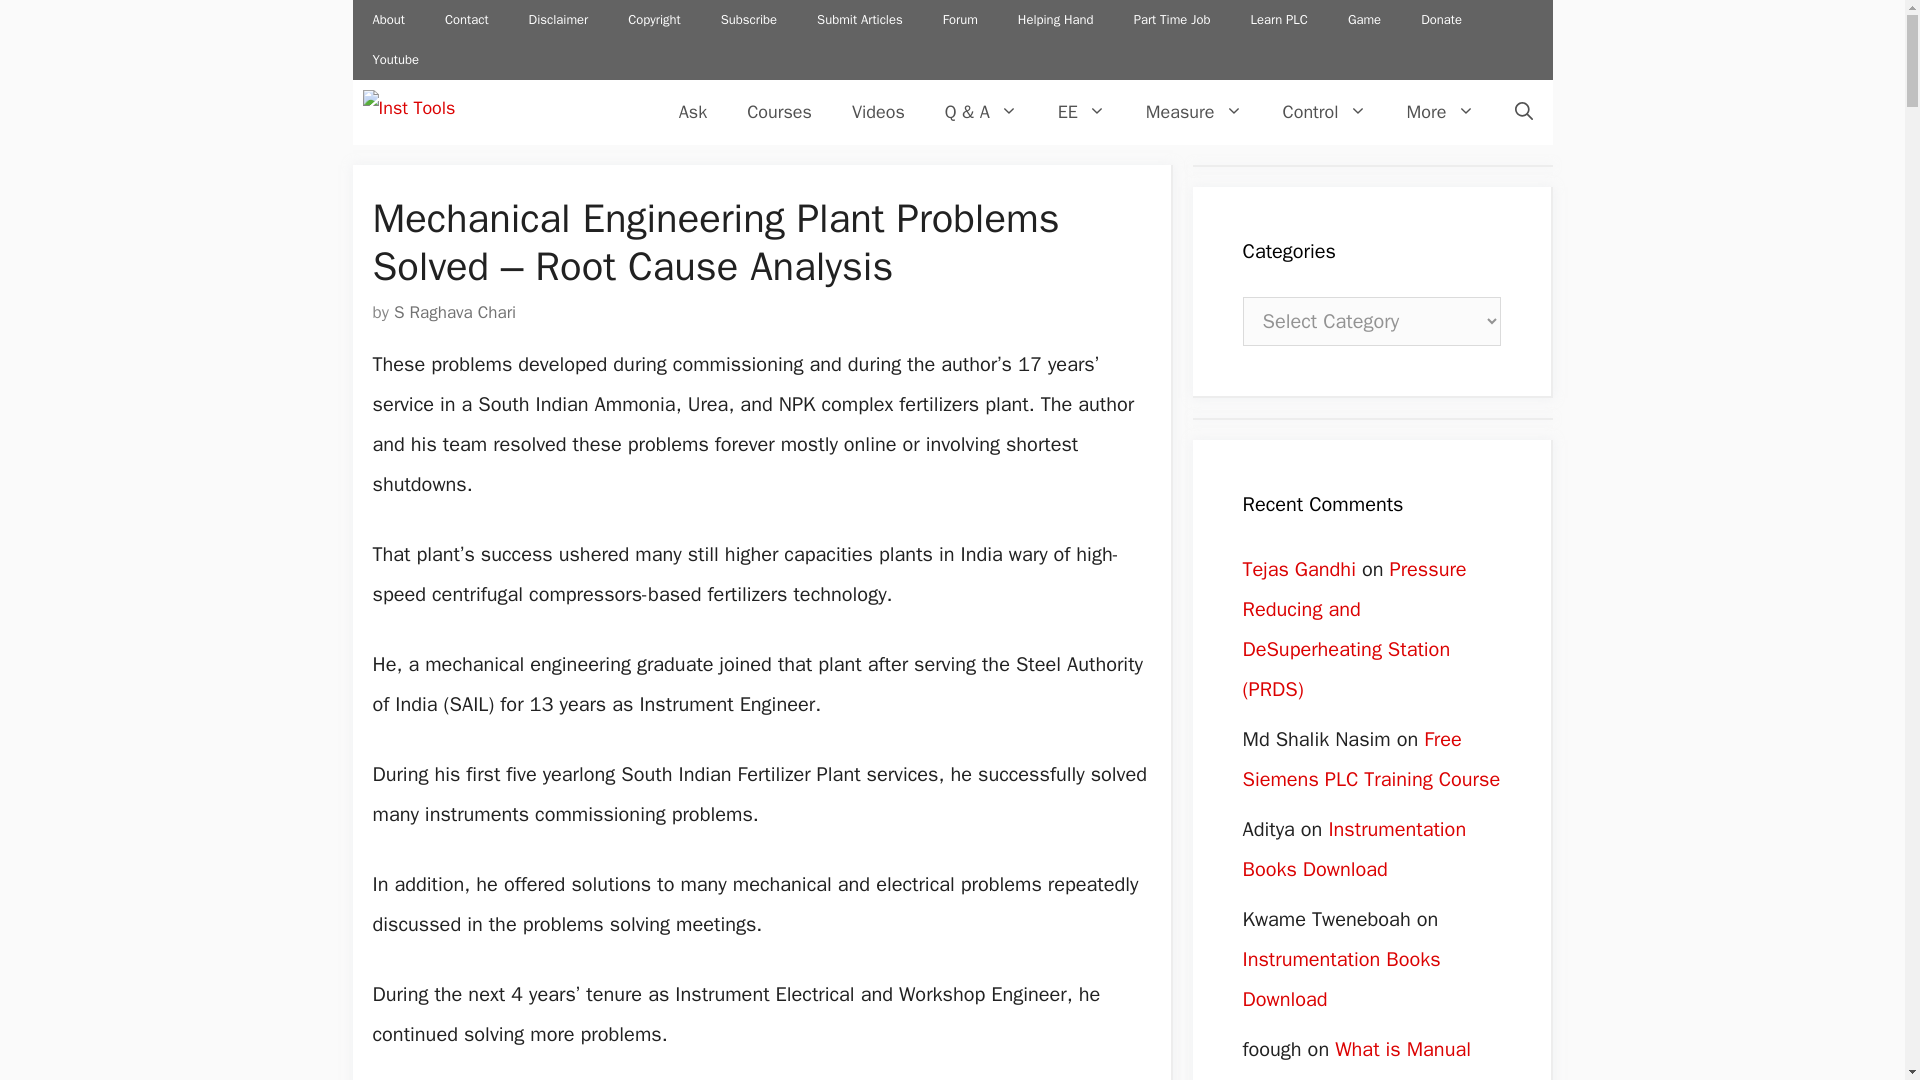 Image resolution: width=1920 pixels, height=1080 pixels. What do you see at coordinates (466, 20) in the screenshot?
I see `Contact` at bounding box center [466, 20].